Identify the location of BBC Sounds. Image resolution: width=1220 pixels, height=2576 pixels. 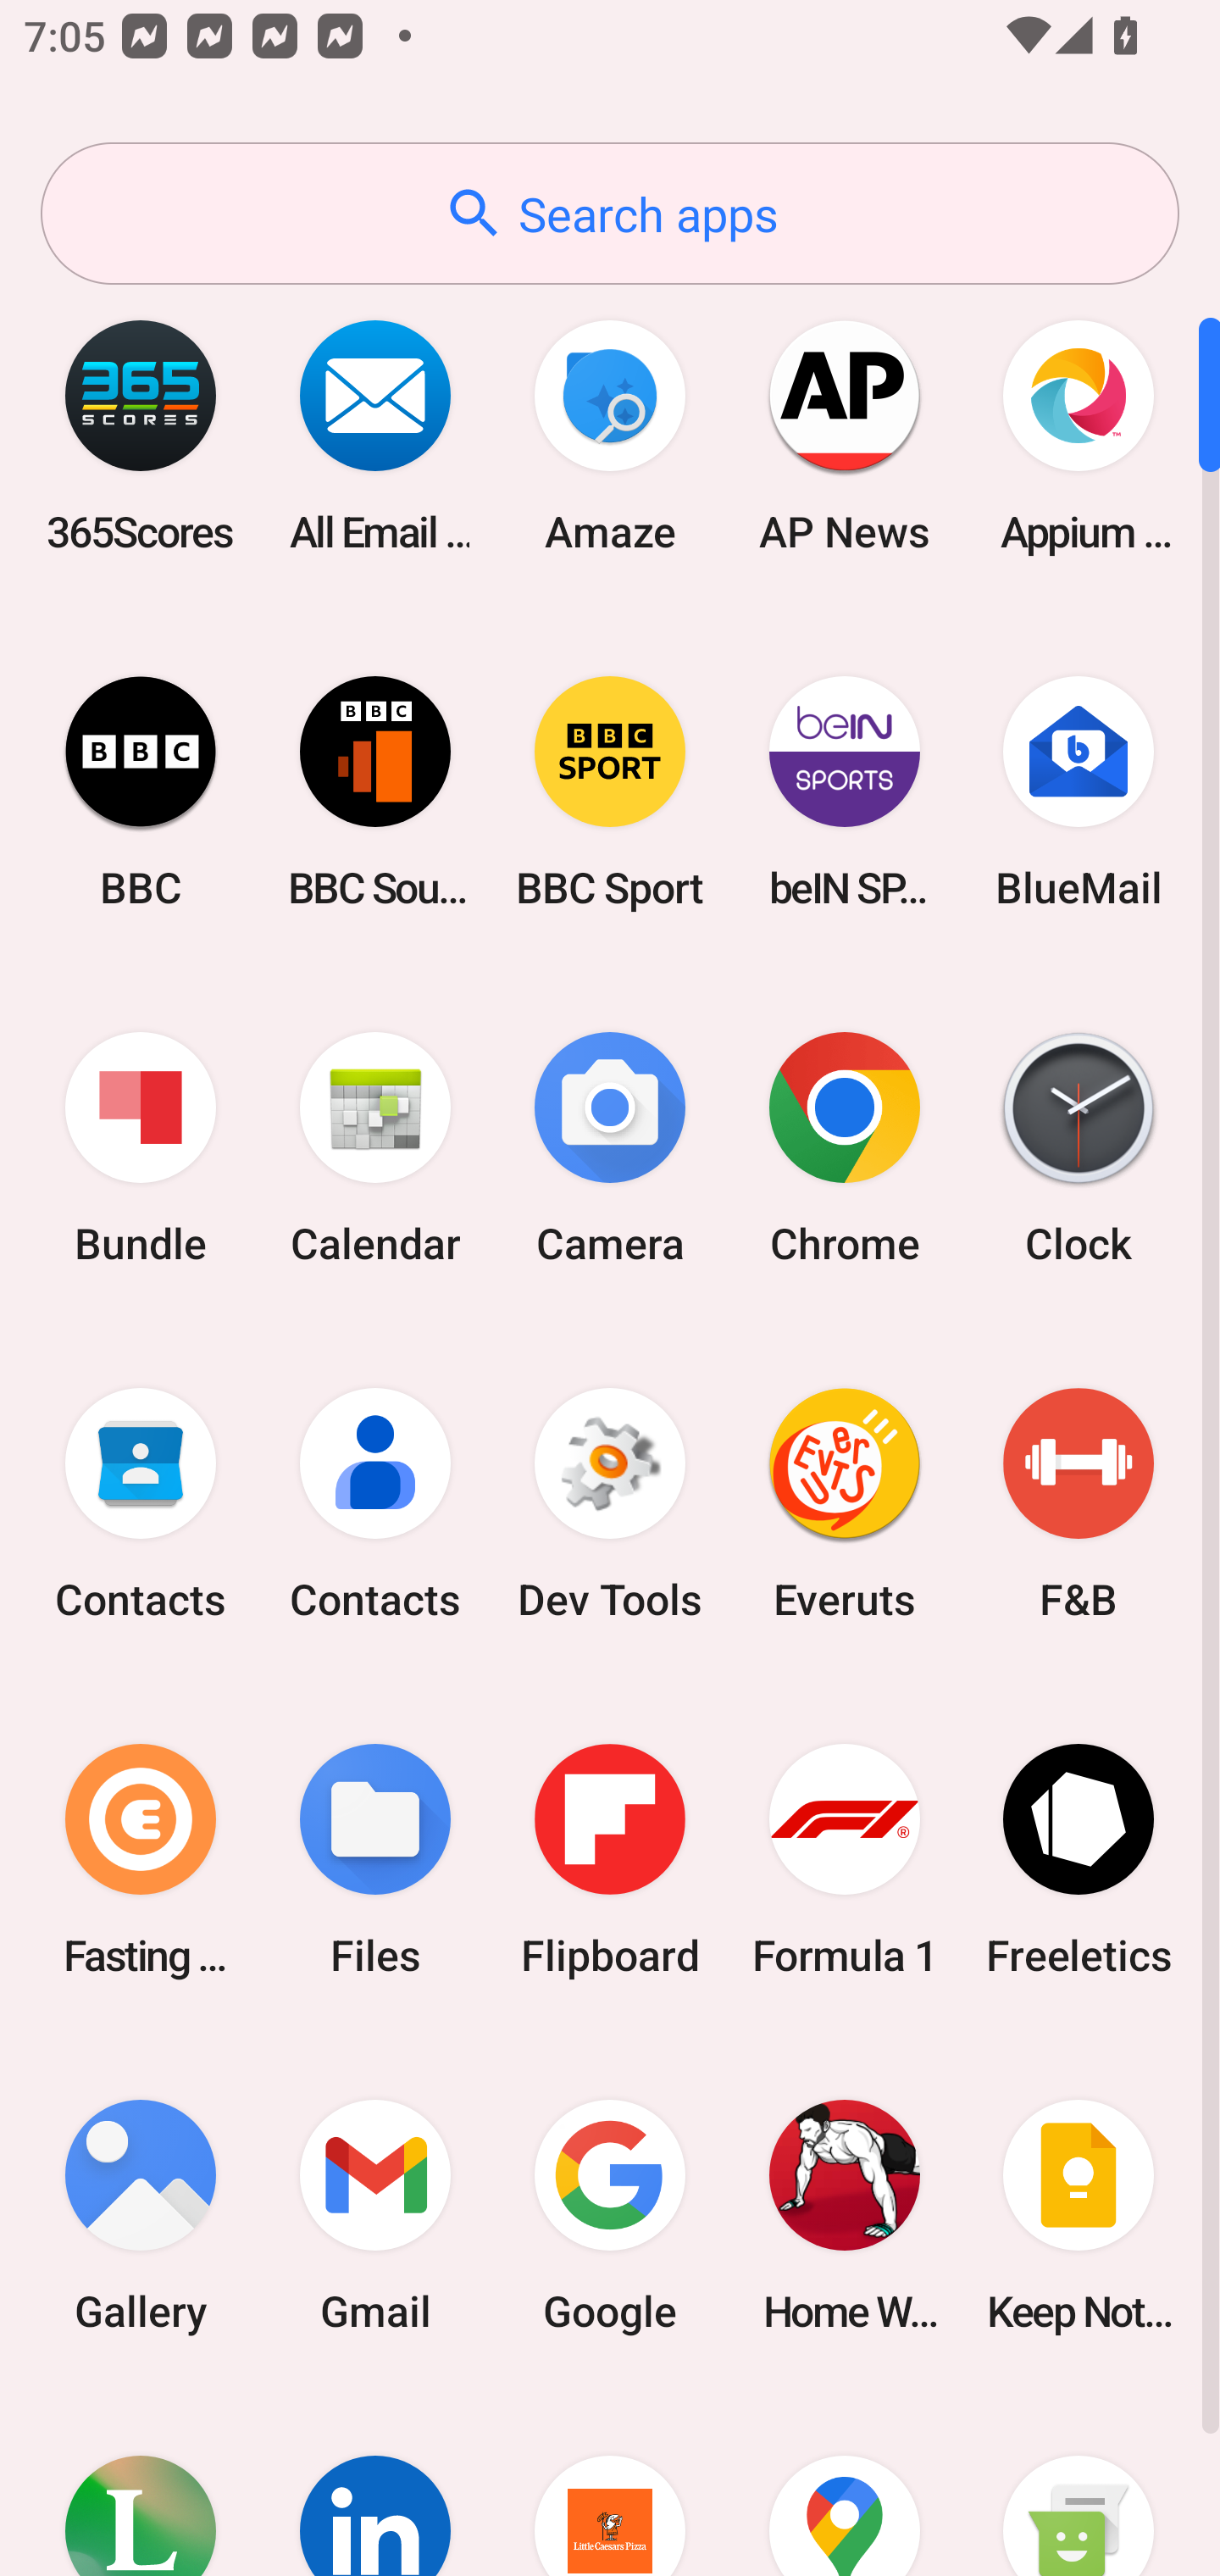
(375, 791).